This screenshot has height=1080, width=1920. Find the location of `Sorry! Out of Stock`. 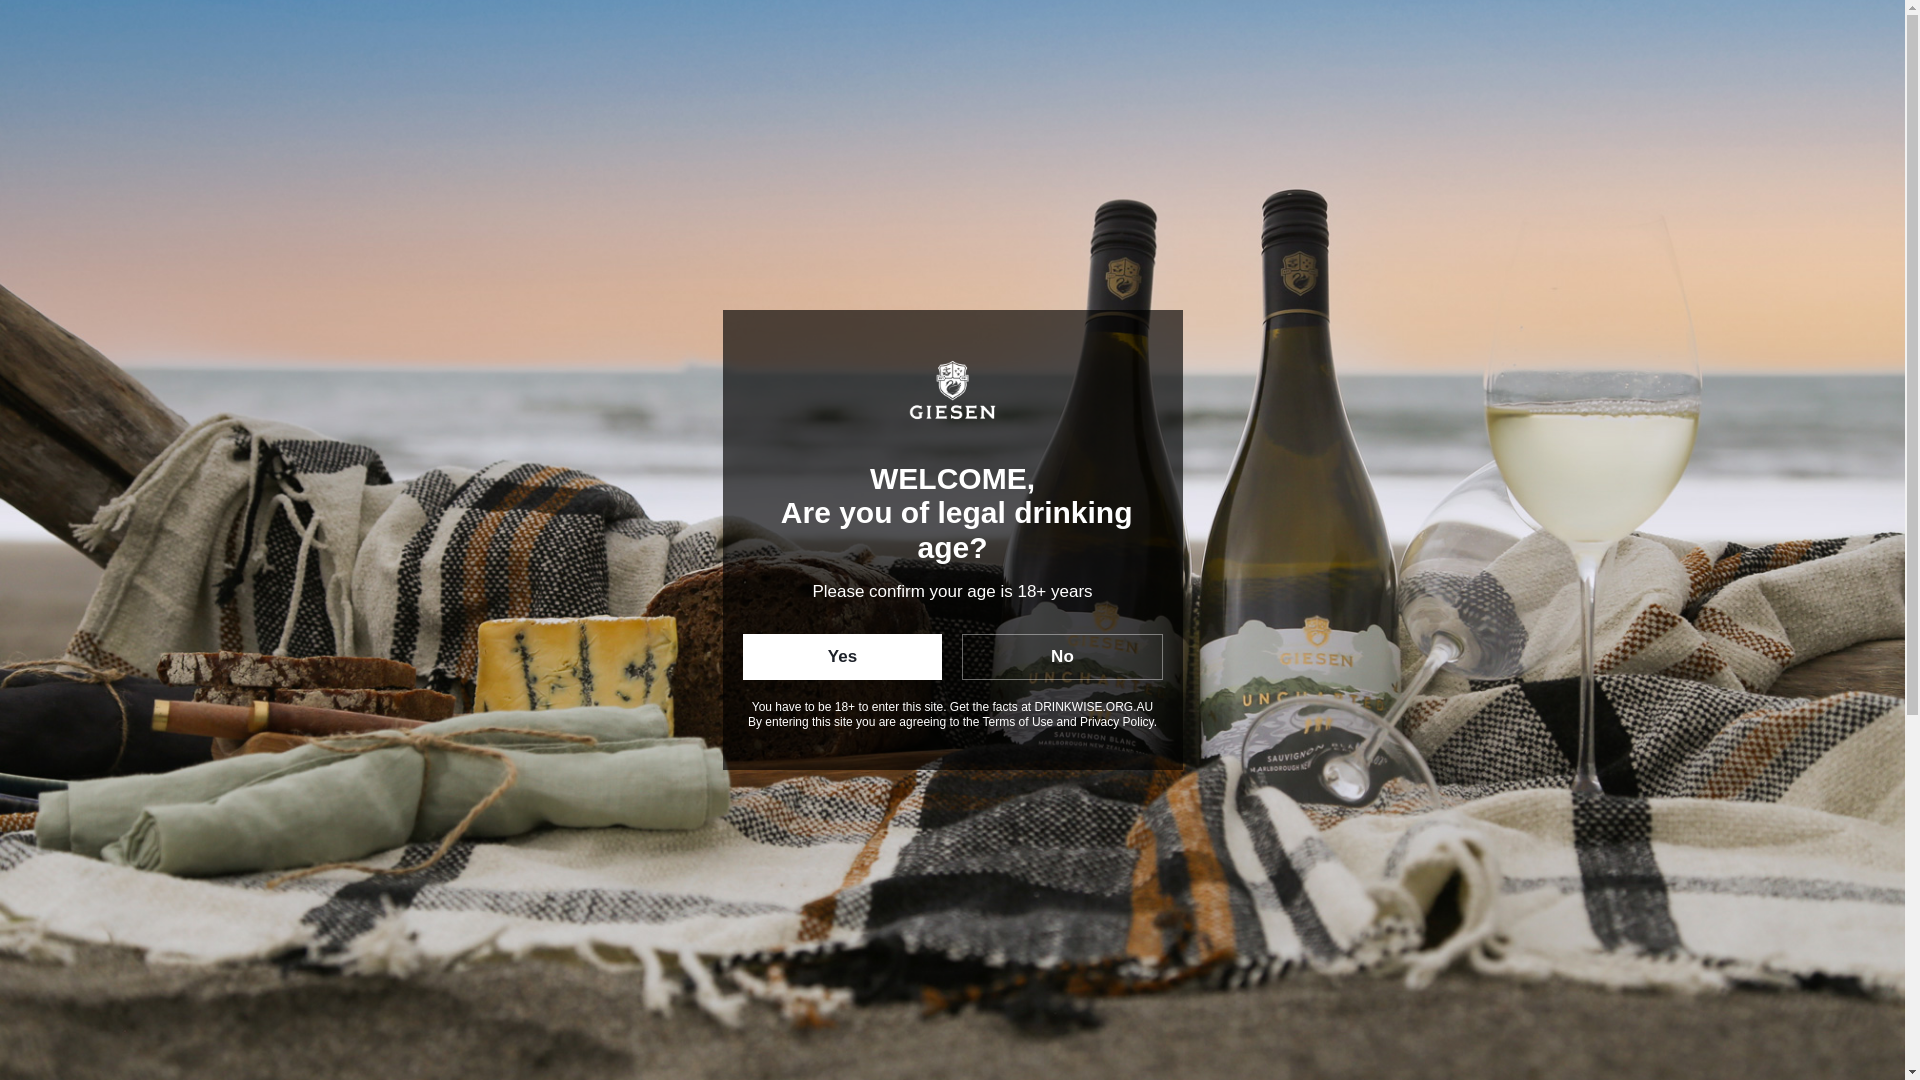

Sorry! Out of Stock is located at coordinates (1220, 558).